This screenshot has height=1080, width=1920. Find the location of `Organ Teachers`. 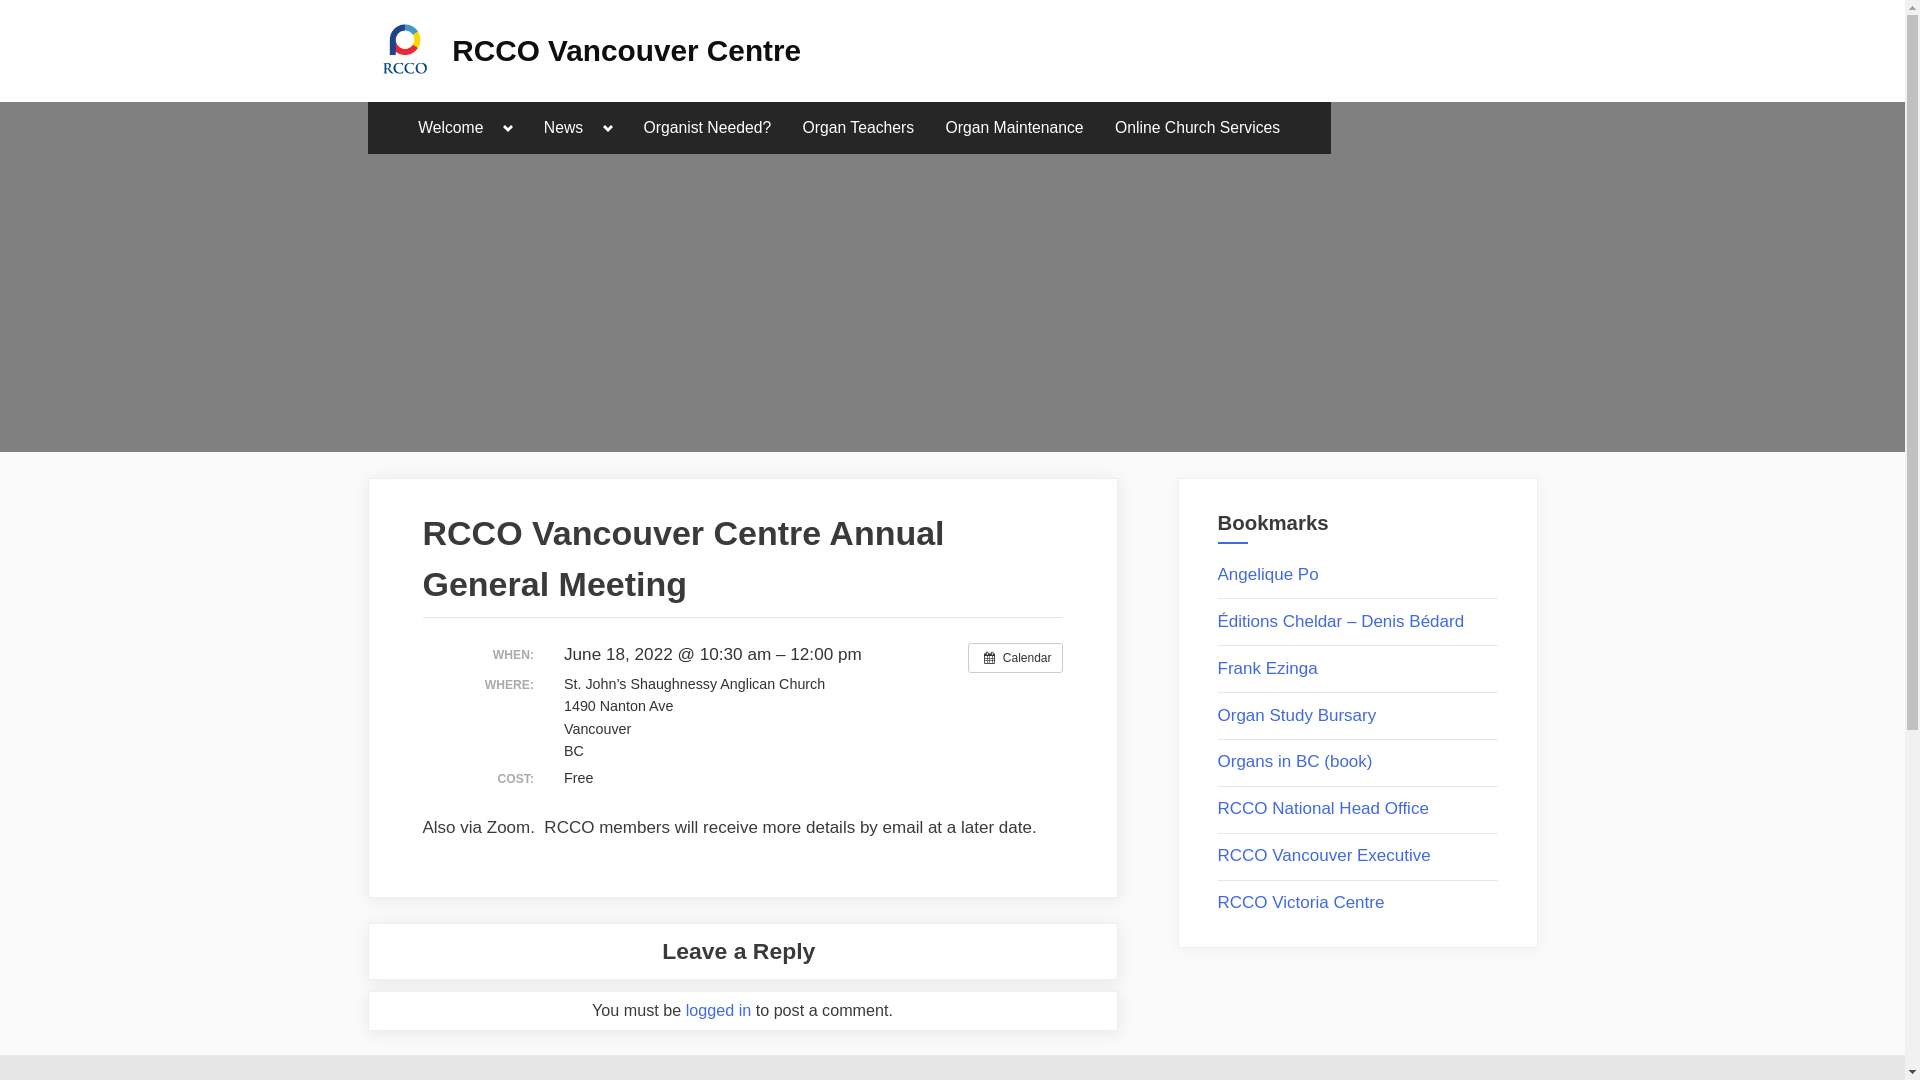

Organ Teachers is located at coordinates (859, 128).